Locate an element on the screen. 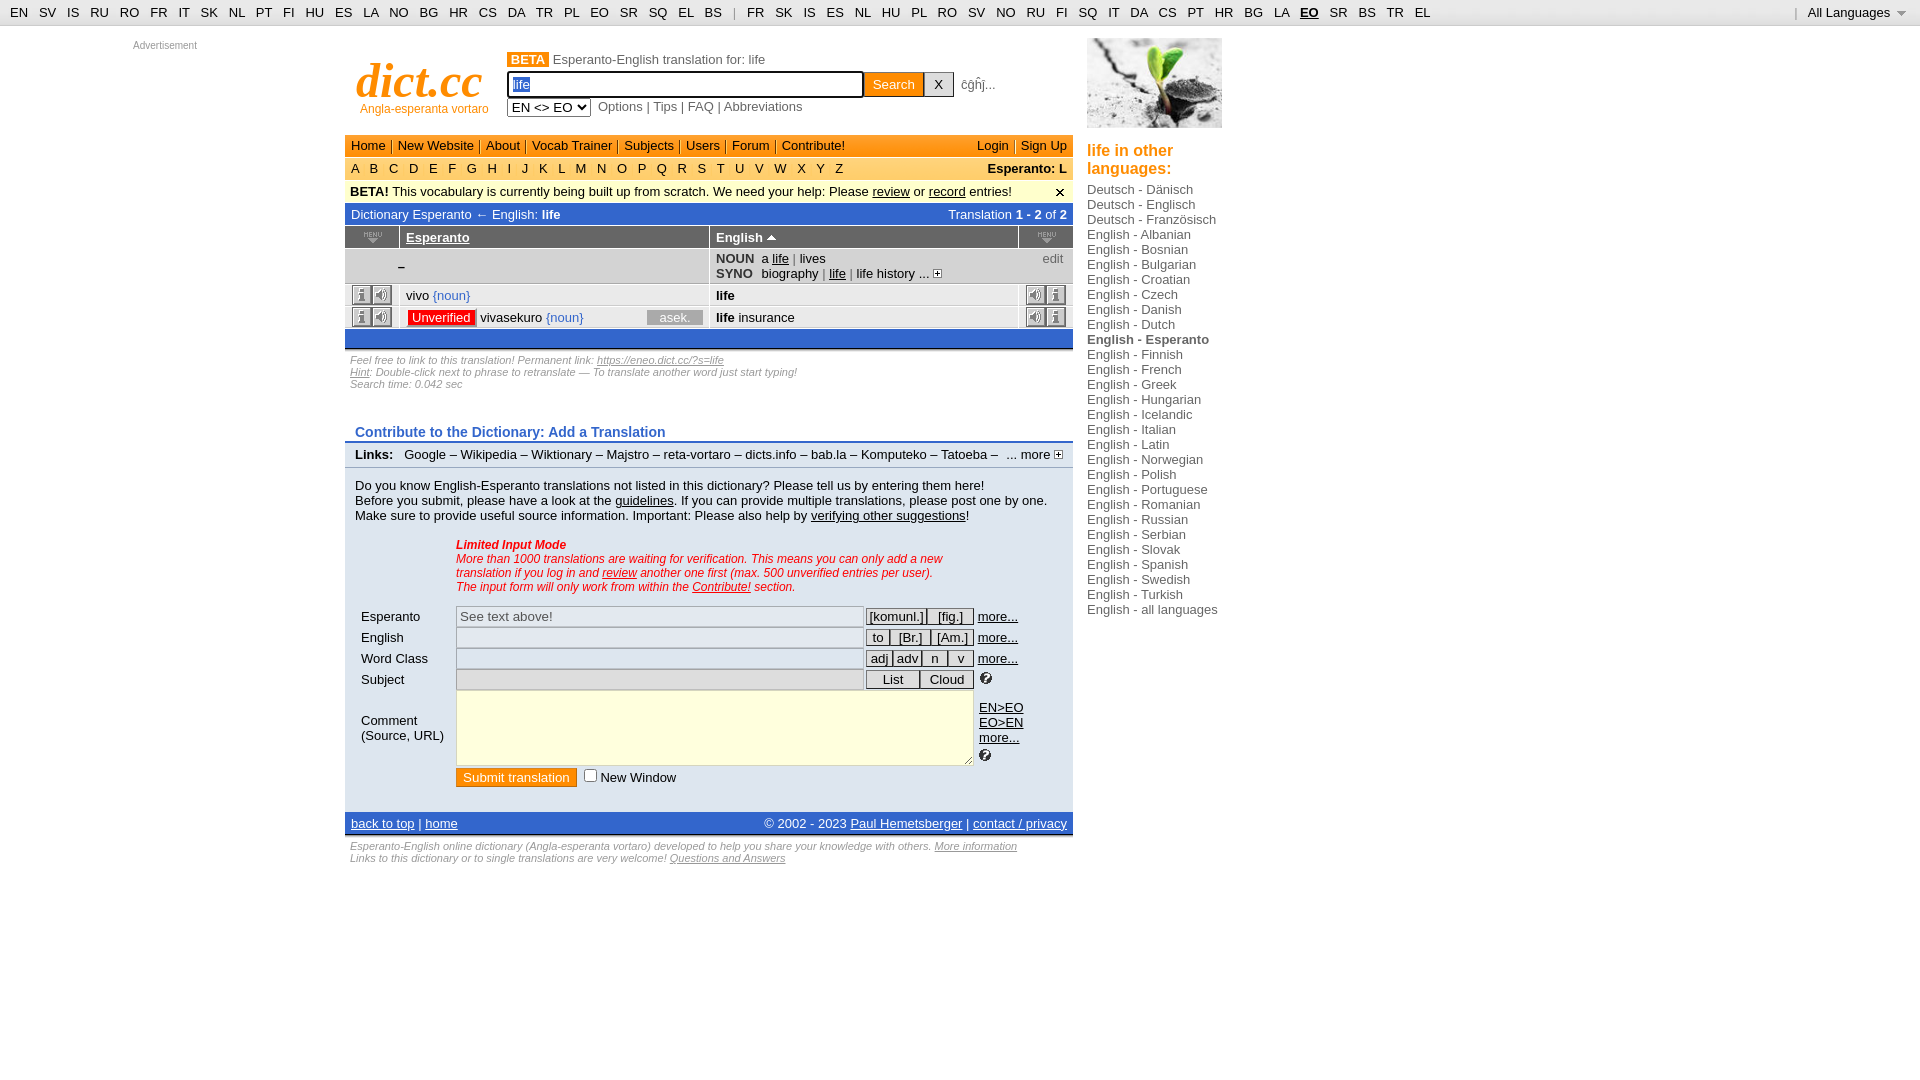 The width and height of the screenshot is (1920, 1080). BG is located at coordinates (1254, 12).